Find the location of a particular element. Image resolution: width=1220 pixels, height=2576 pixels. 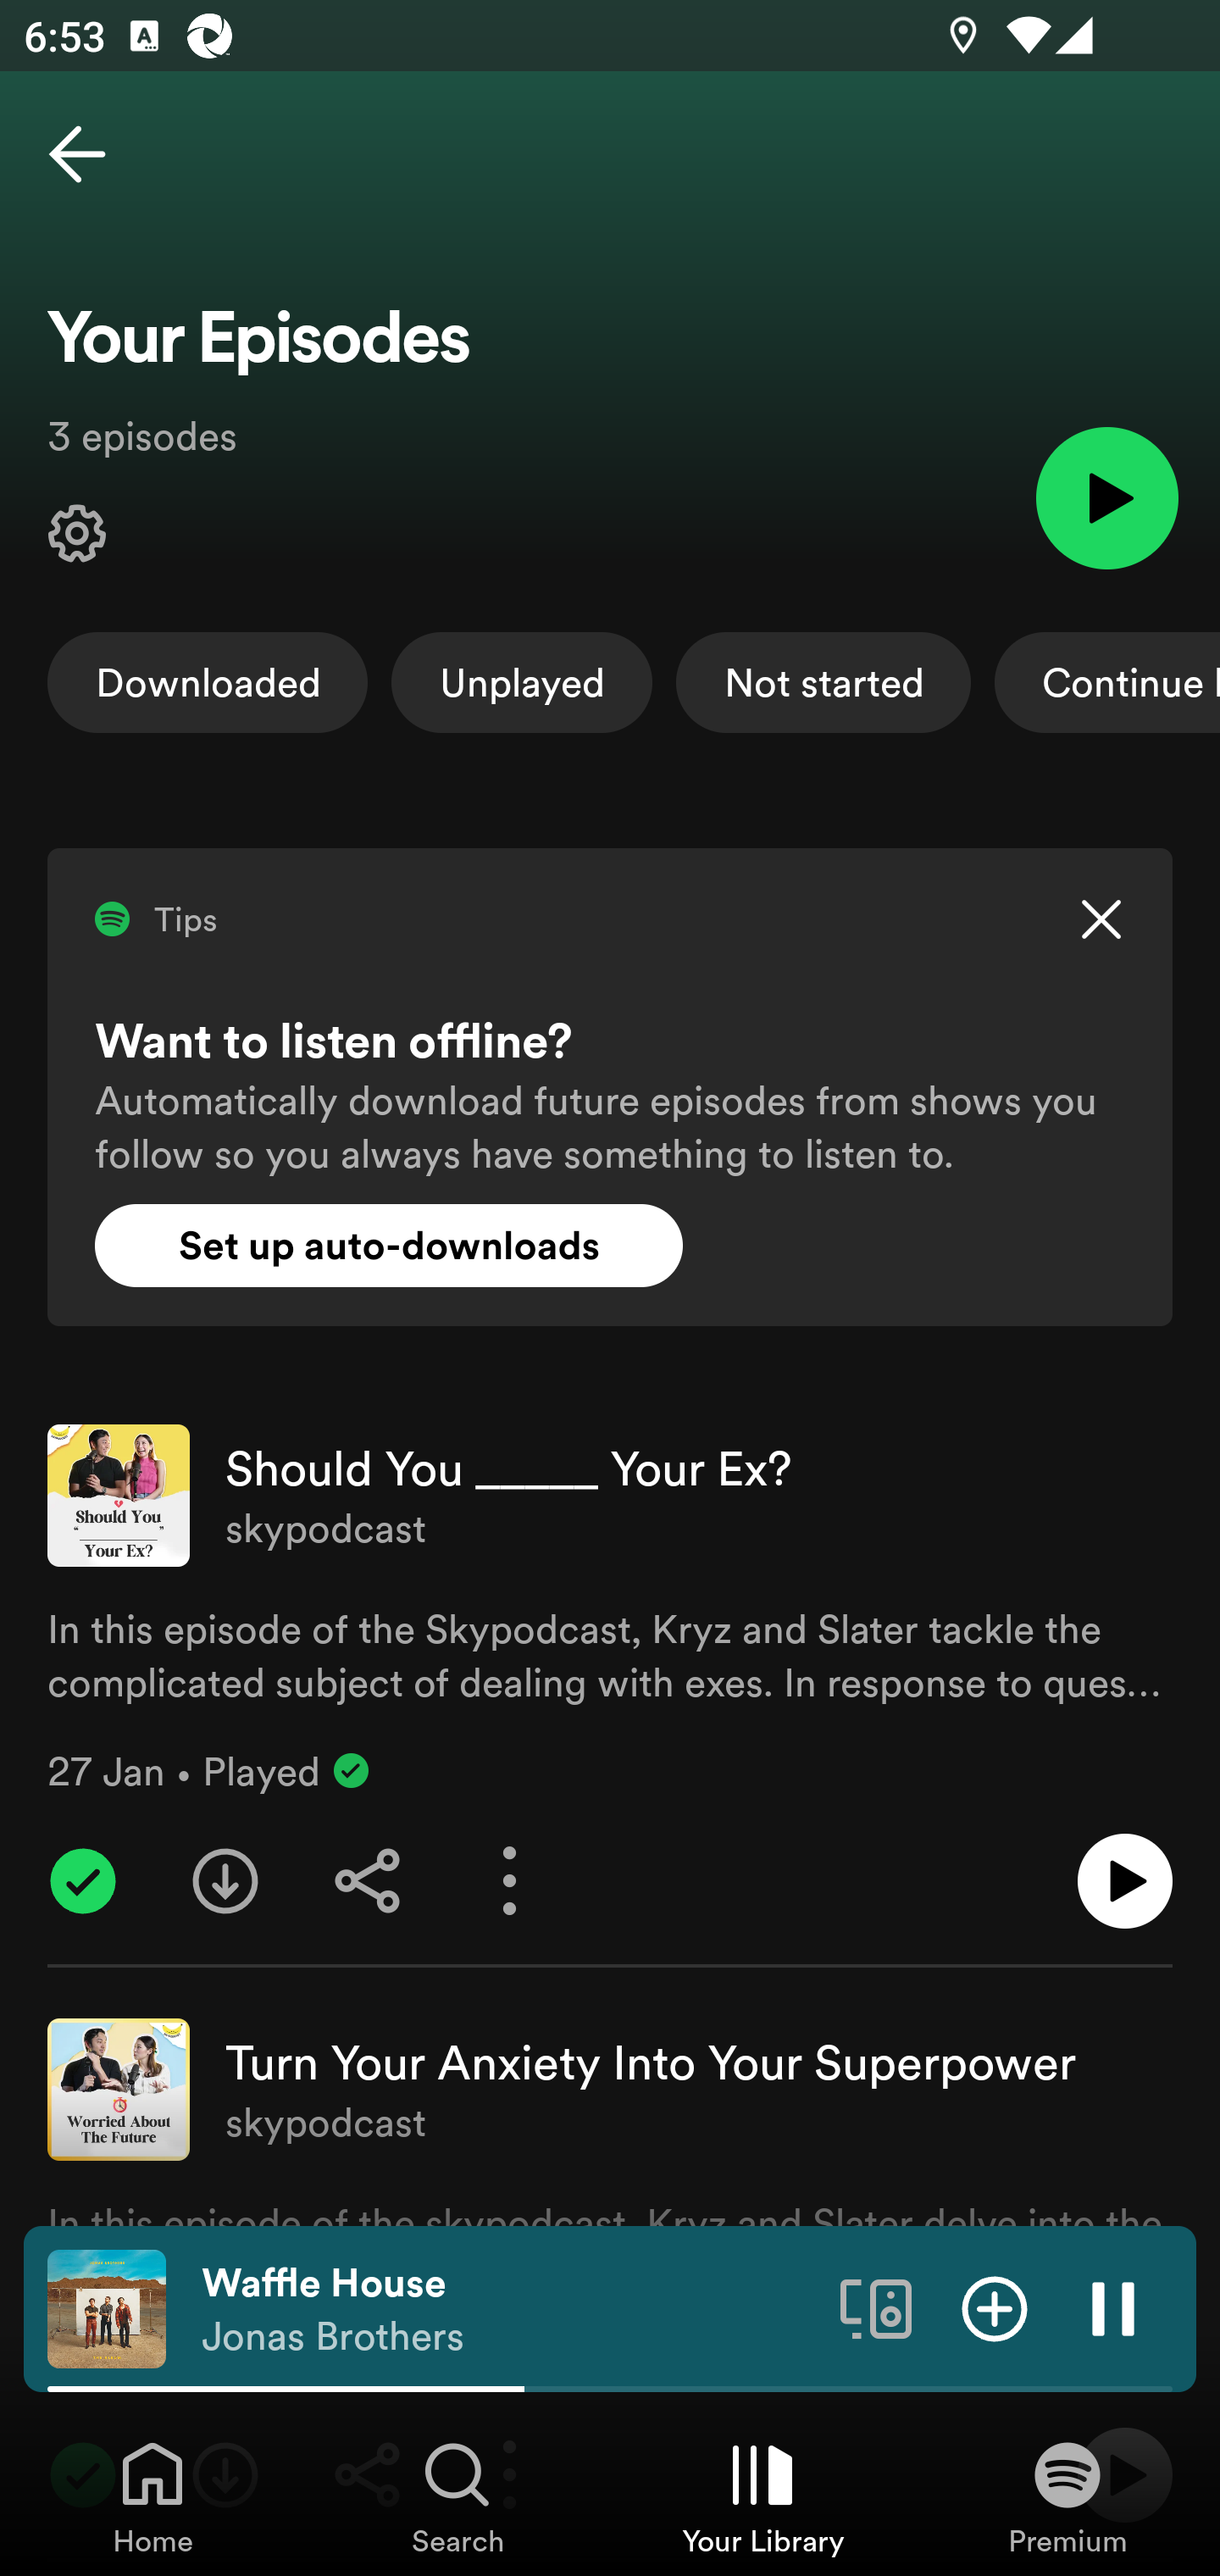

Connect to a device. Opens the devices menu is located at coordinates (876, 2307).